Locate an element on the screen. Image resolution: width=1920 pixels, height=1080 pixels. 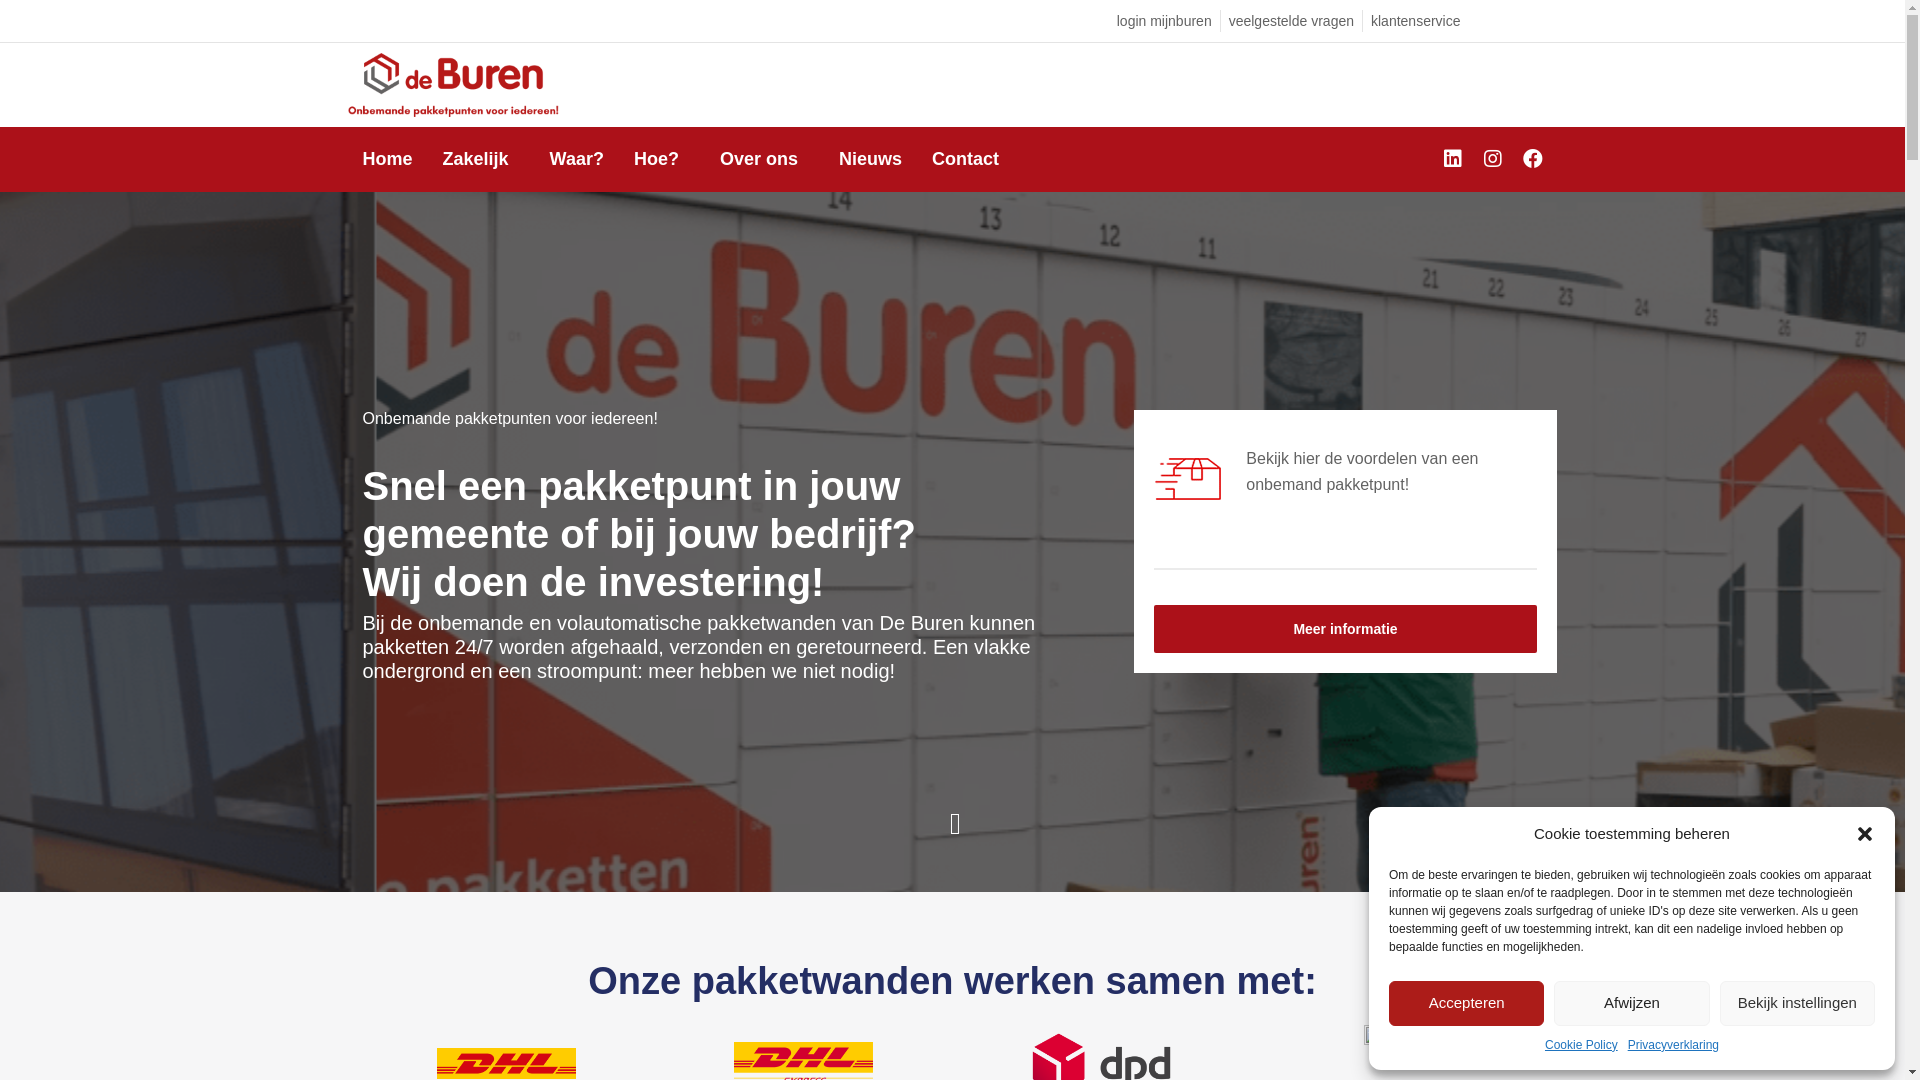
Hoe? is located at coordinates (662, 159).